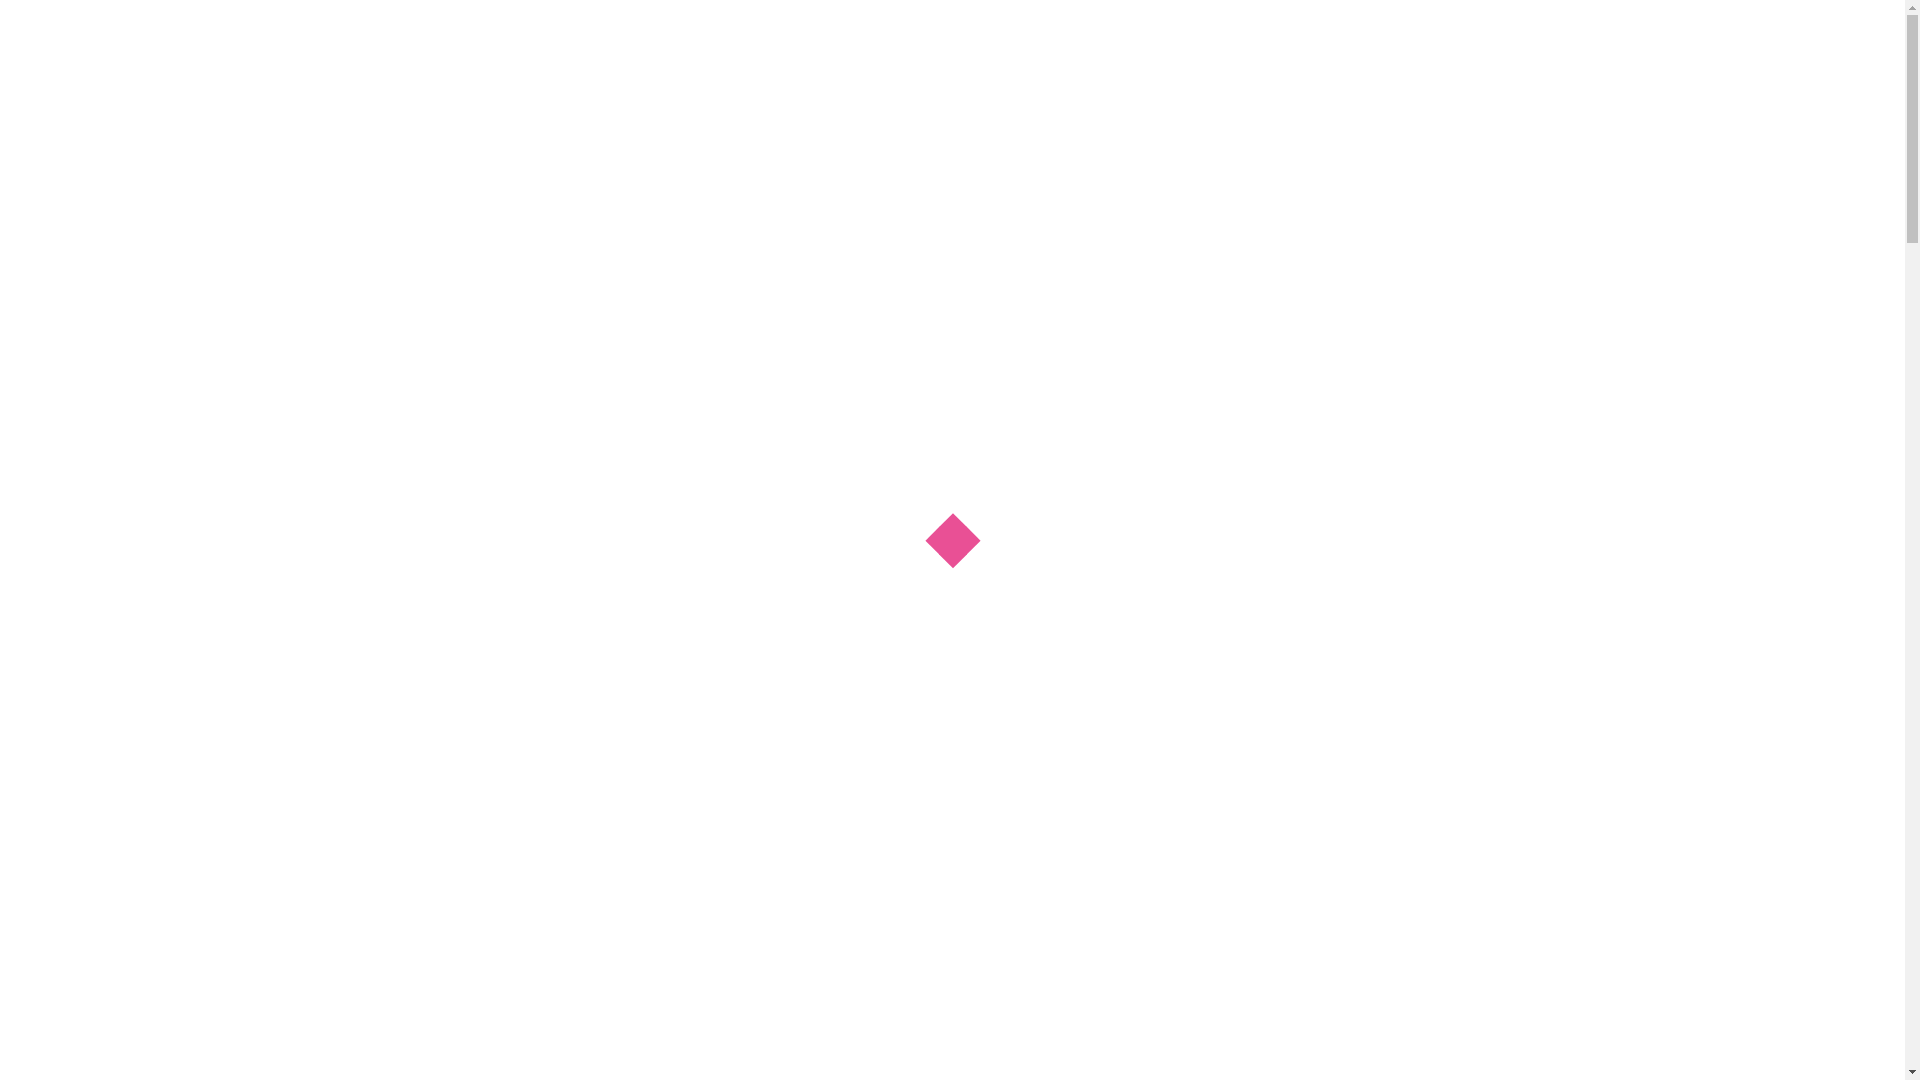 This screenshot has width=1920, height=1080. I want to click on info@domsabo.by, so click(1530, 134).